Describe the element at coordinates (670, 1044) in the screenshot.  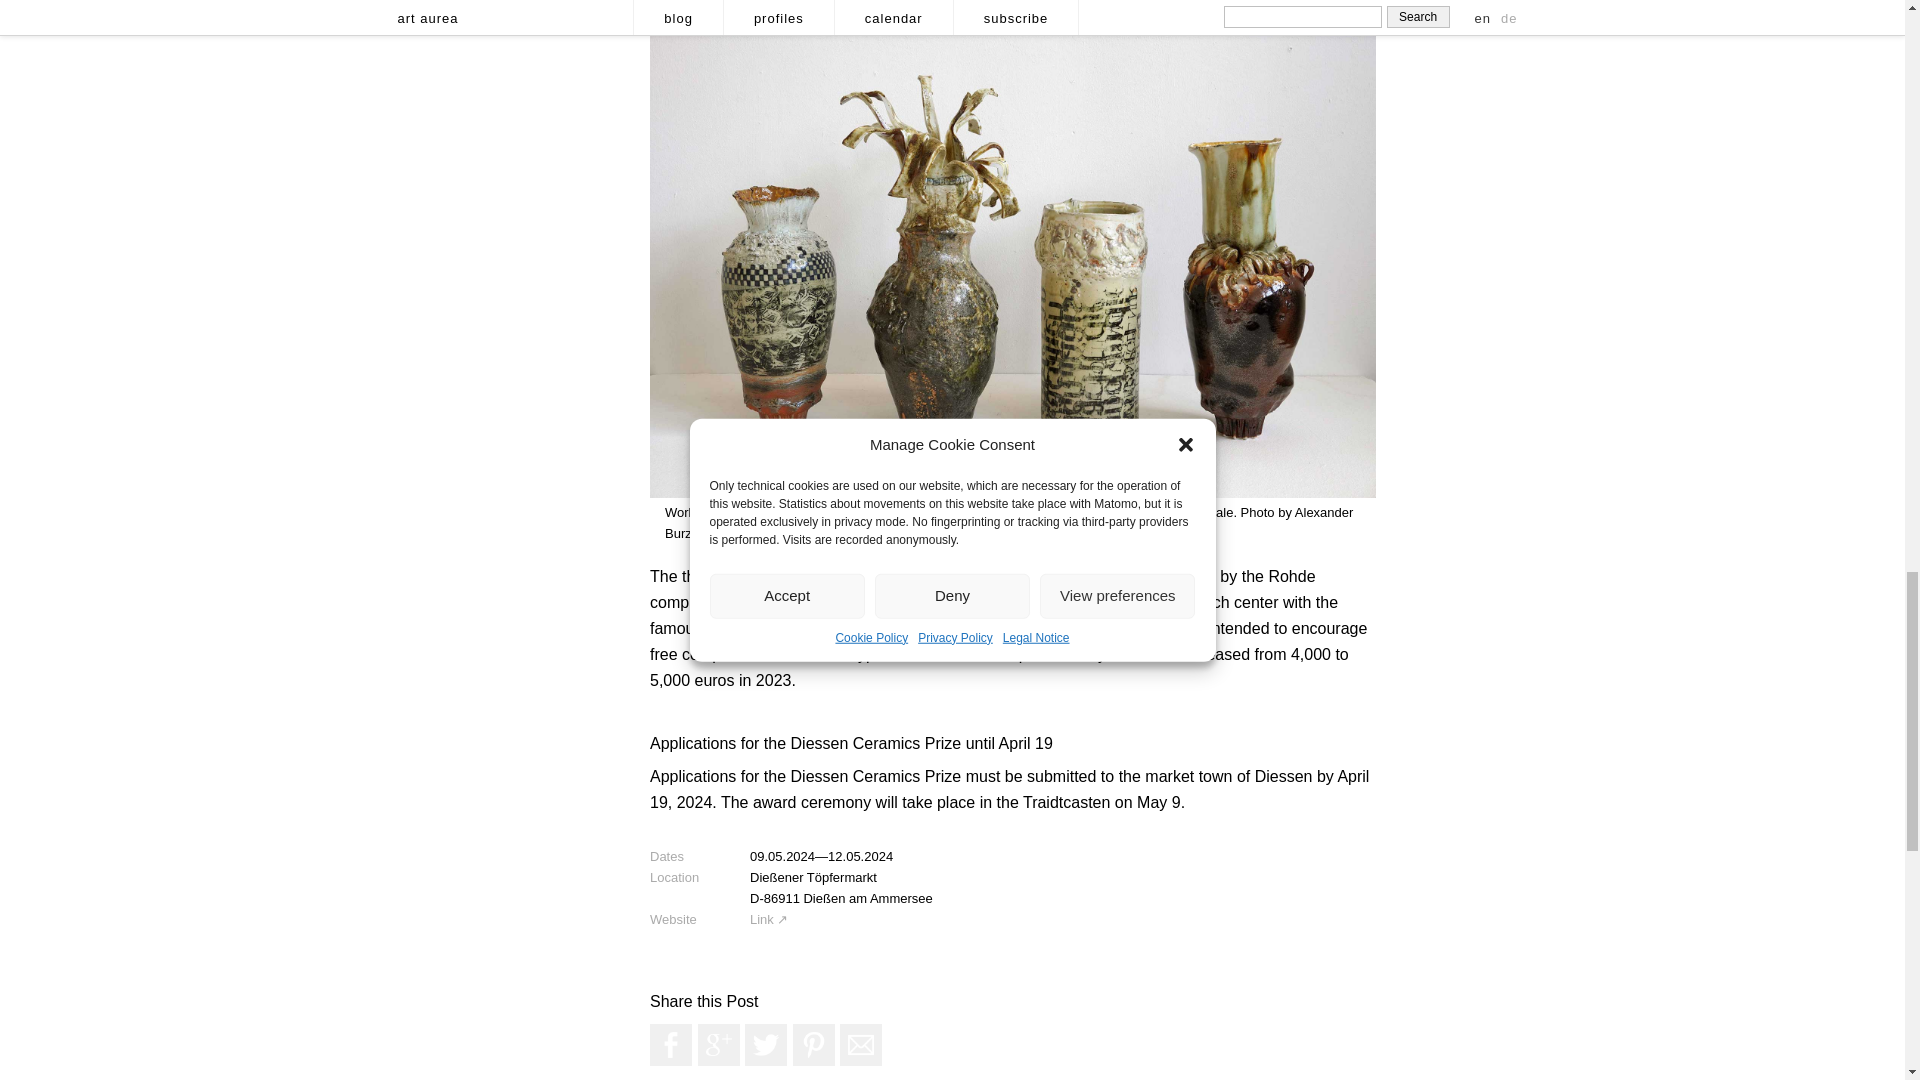
I see `Facebook` at that location.